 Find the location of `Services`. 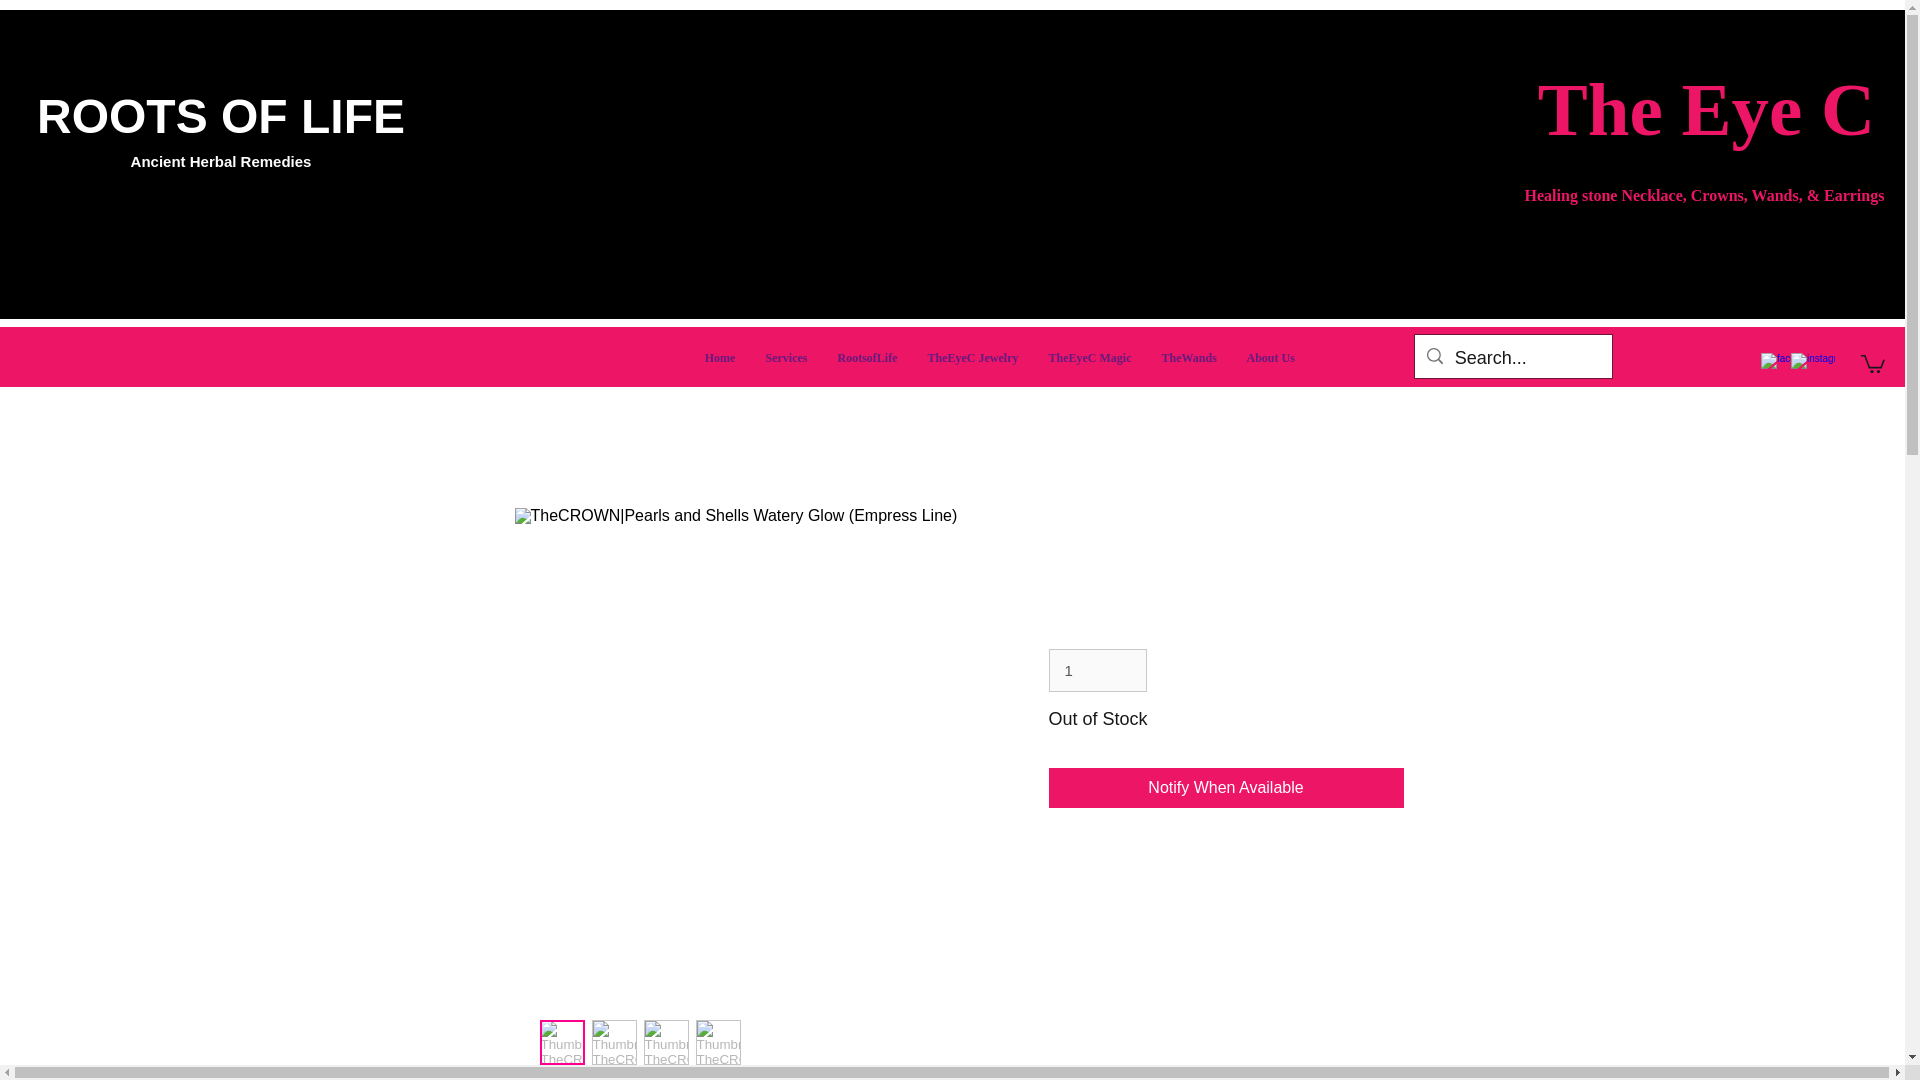

Services is located at coordinates (786, 358).